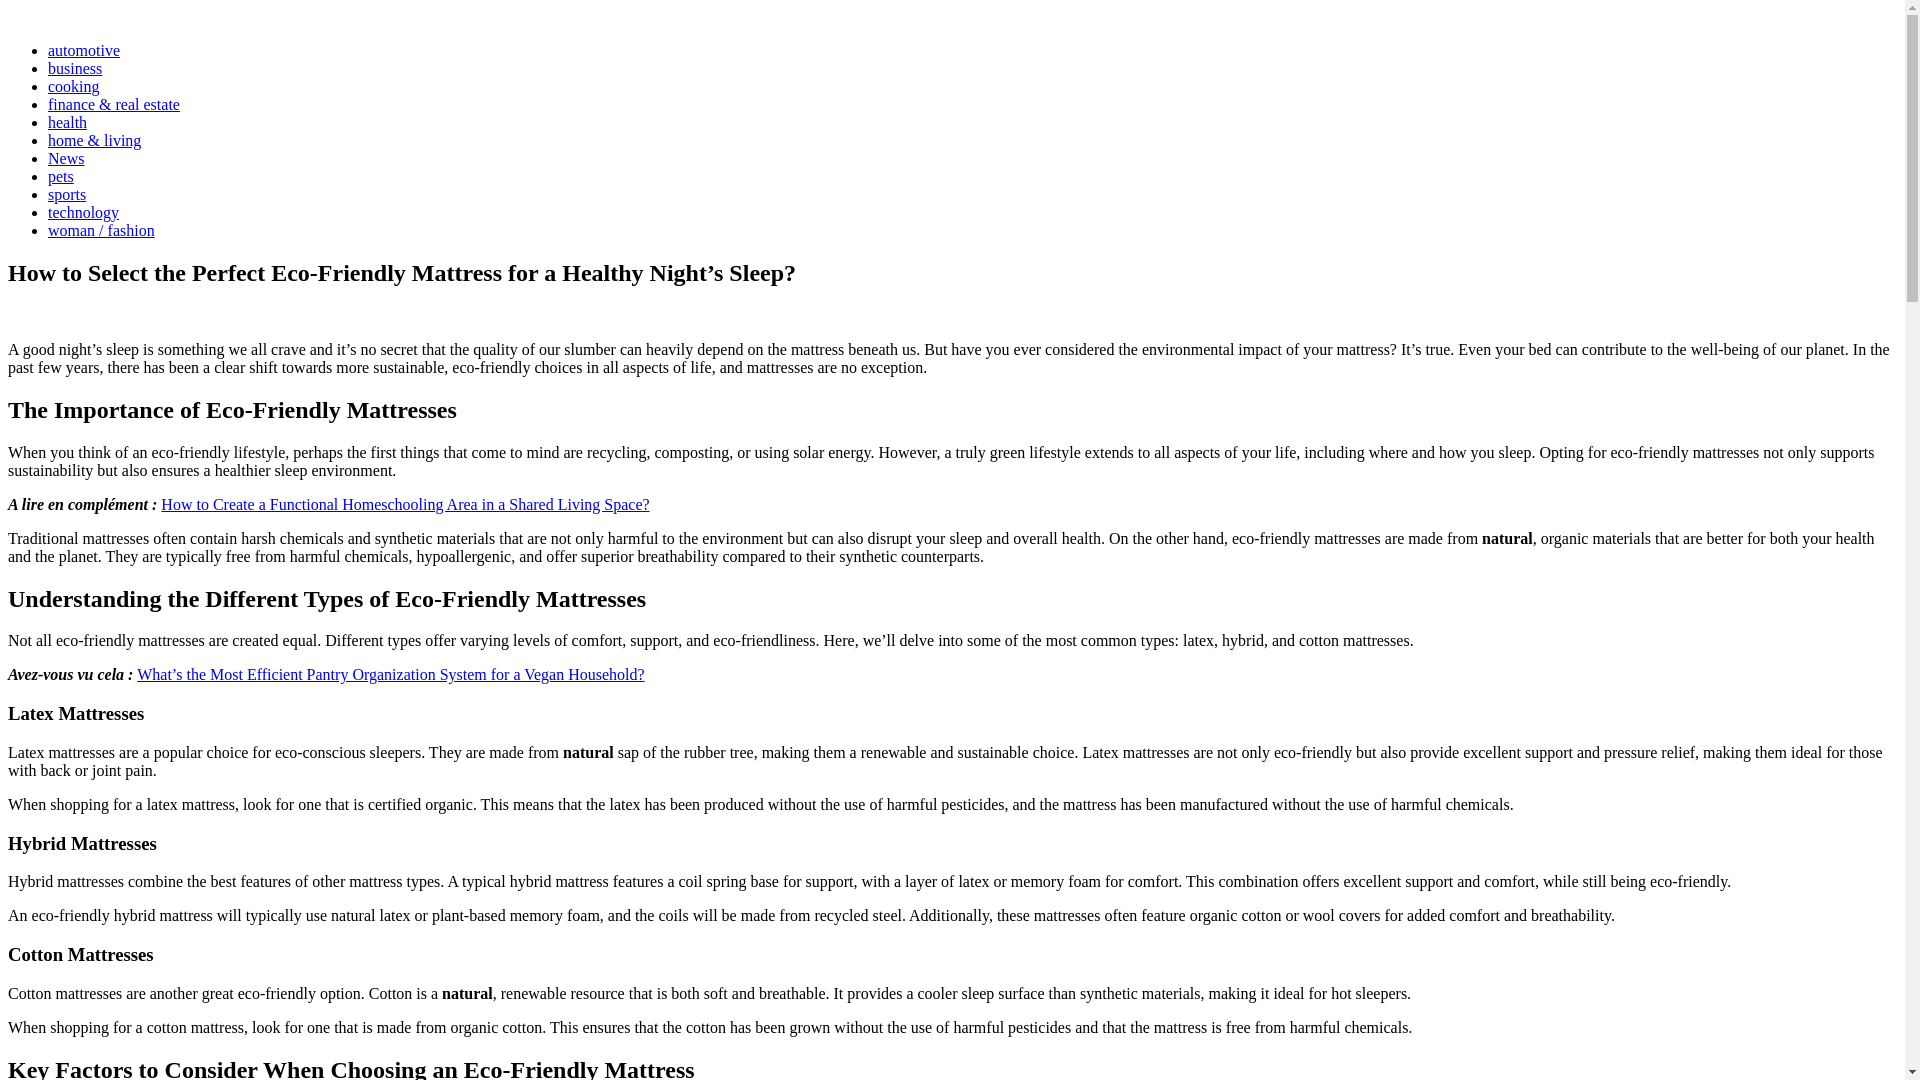 This screenshot has height=1080, width=1920. What do you see at coordinates (67, 122) in the screenshot?
I see `health` at bounding box center [67, 122].